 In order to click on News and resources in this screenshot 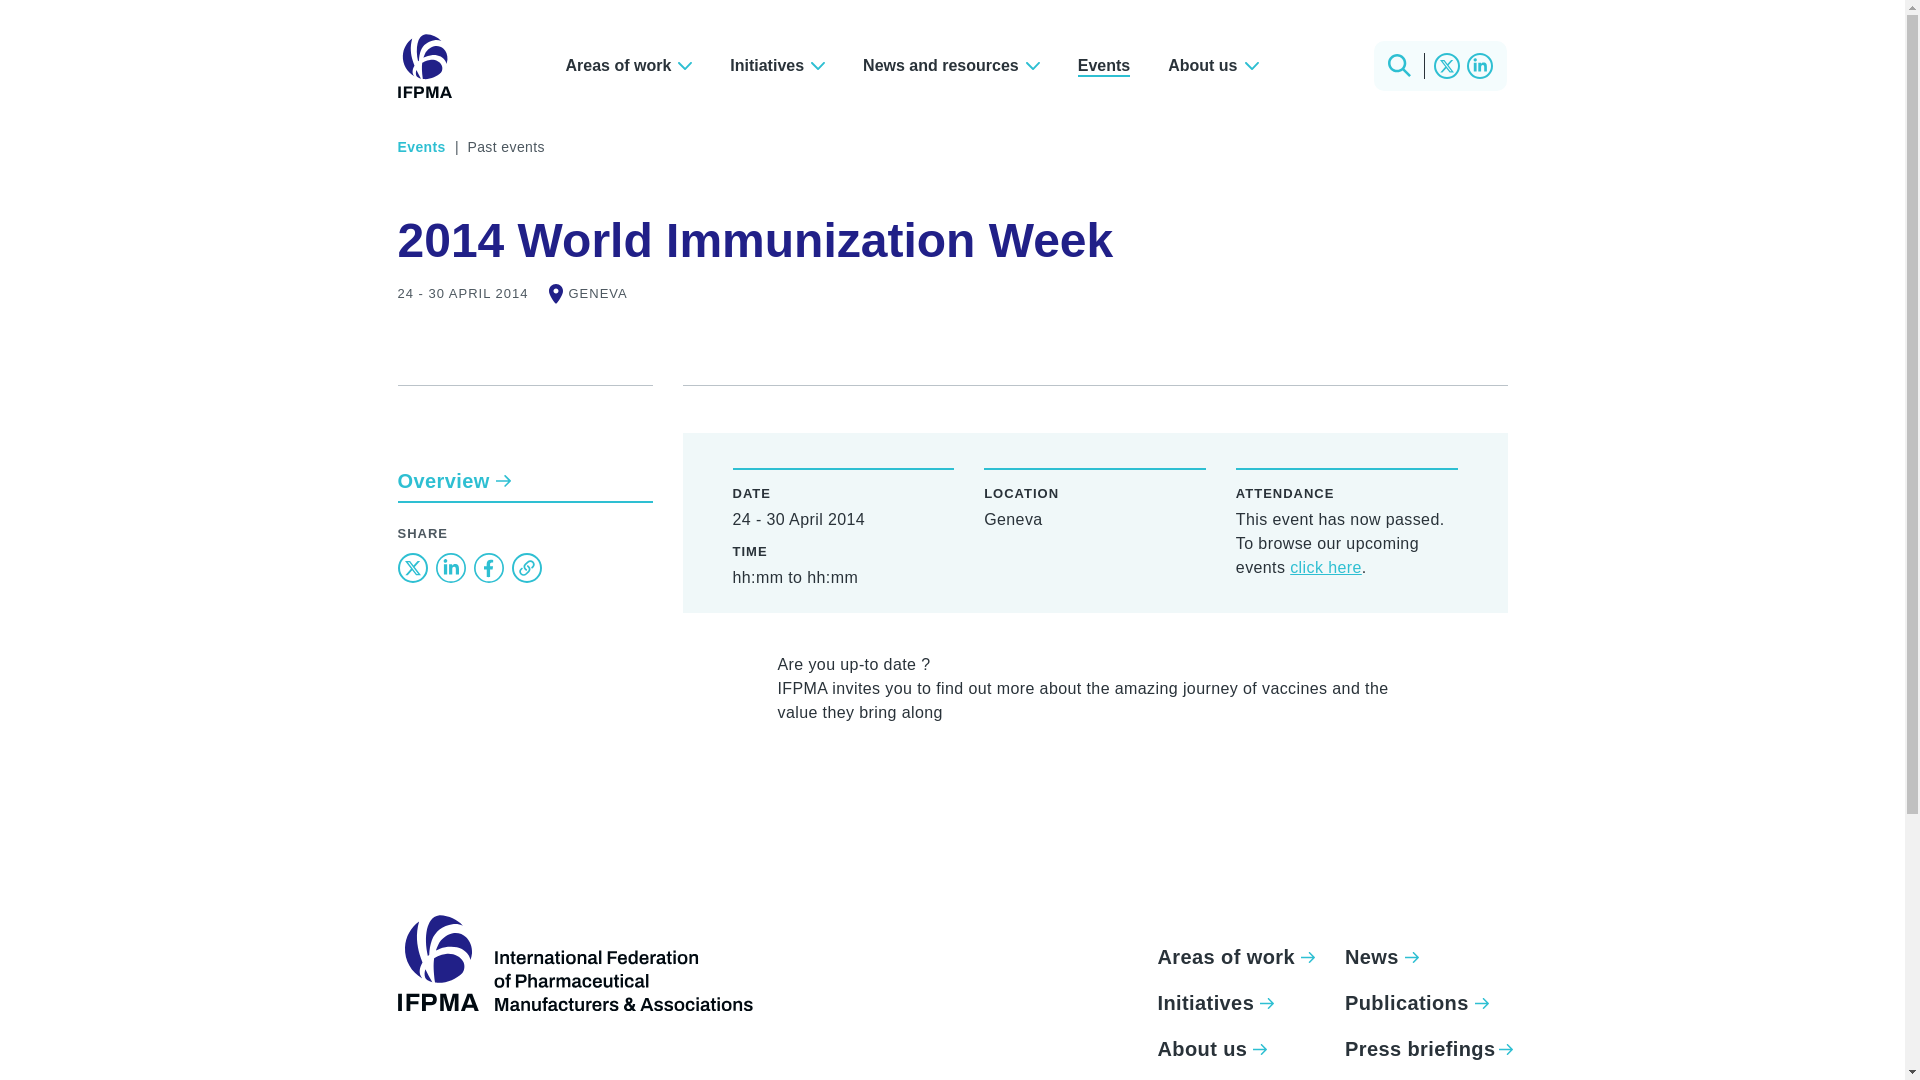, I will do `click(952, 65)`.